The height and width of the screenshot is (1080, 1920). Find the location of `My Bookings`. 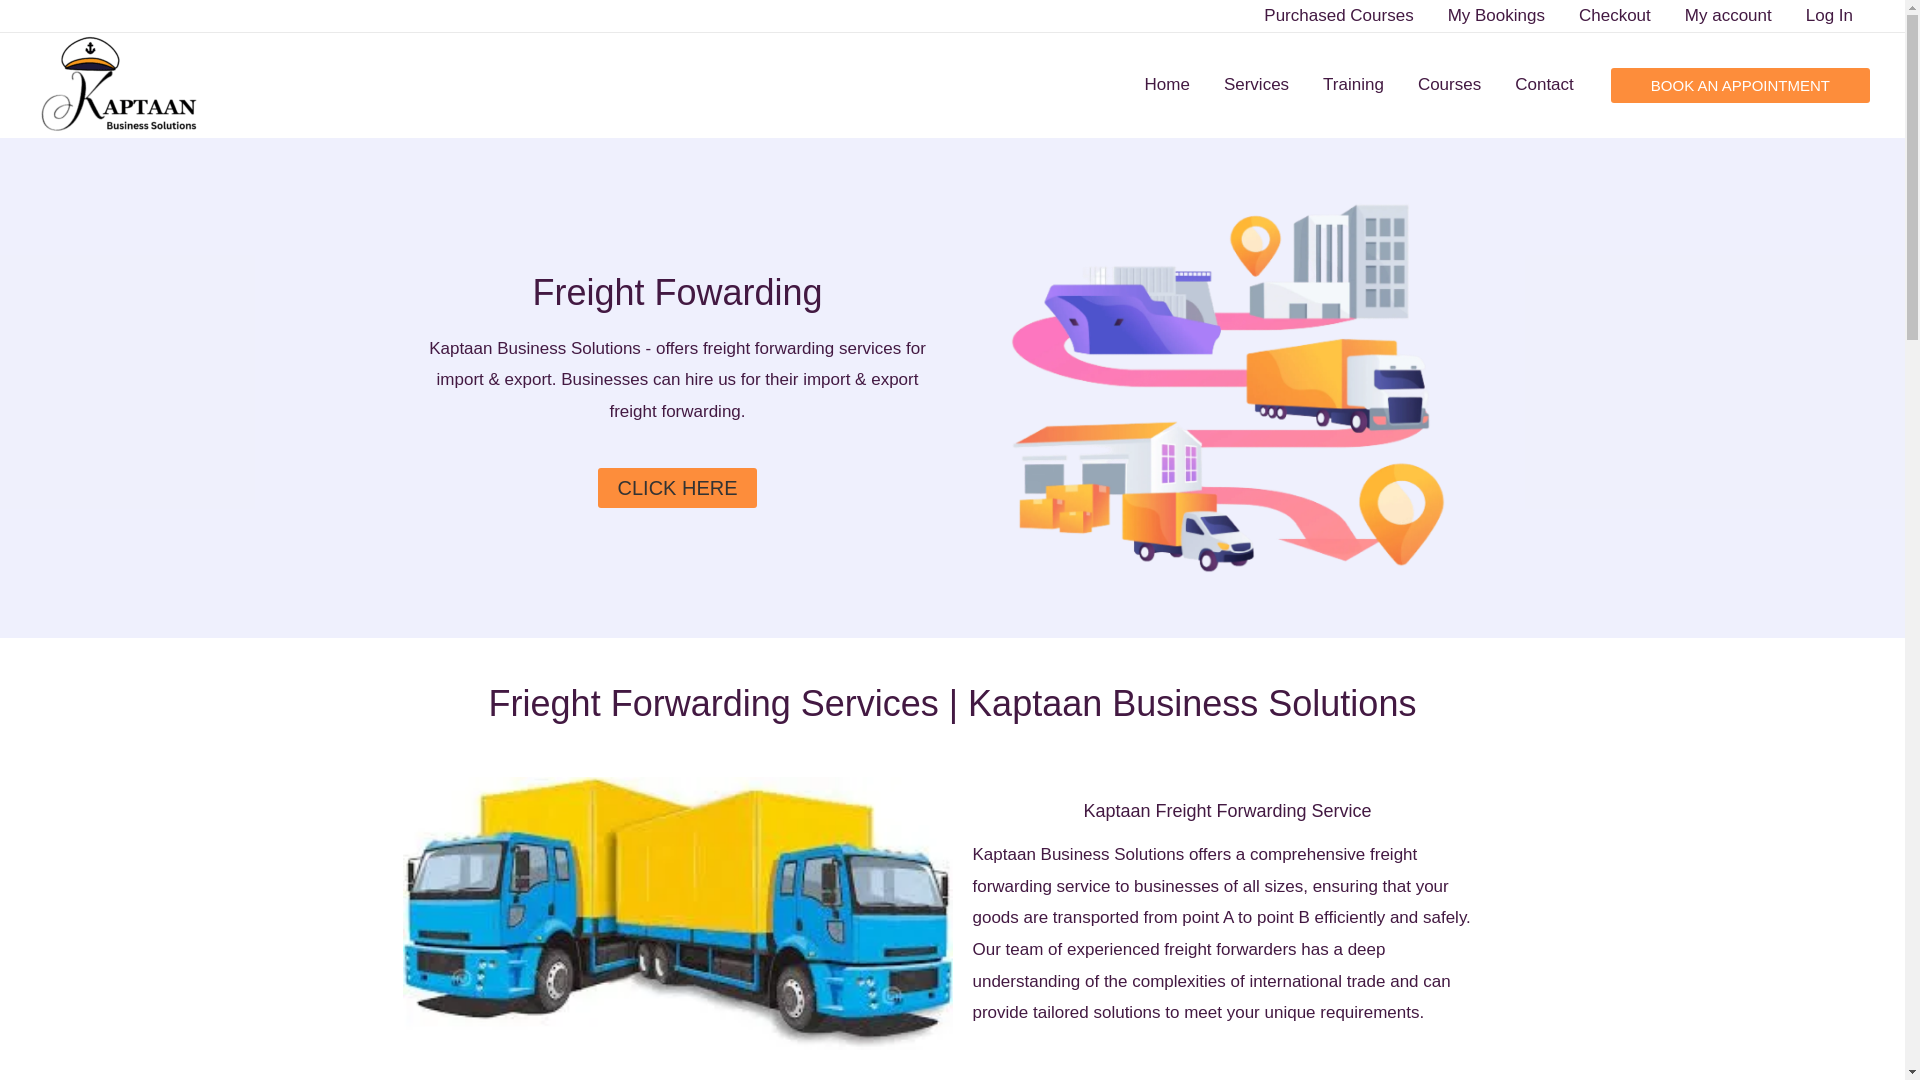

My Bookings is located at coordinates (1496, 16).